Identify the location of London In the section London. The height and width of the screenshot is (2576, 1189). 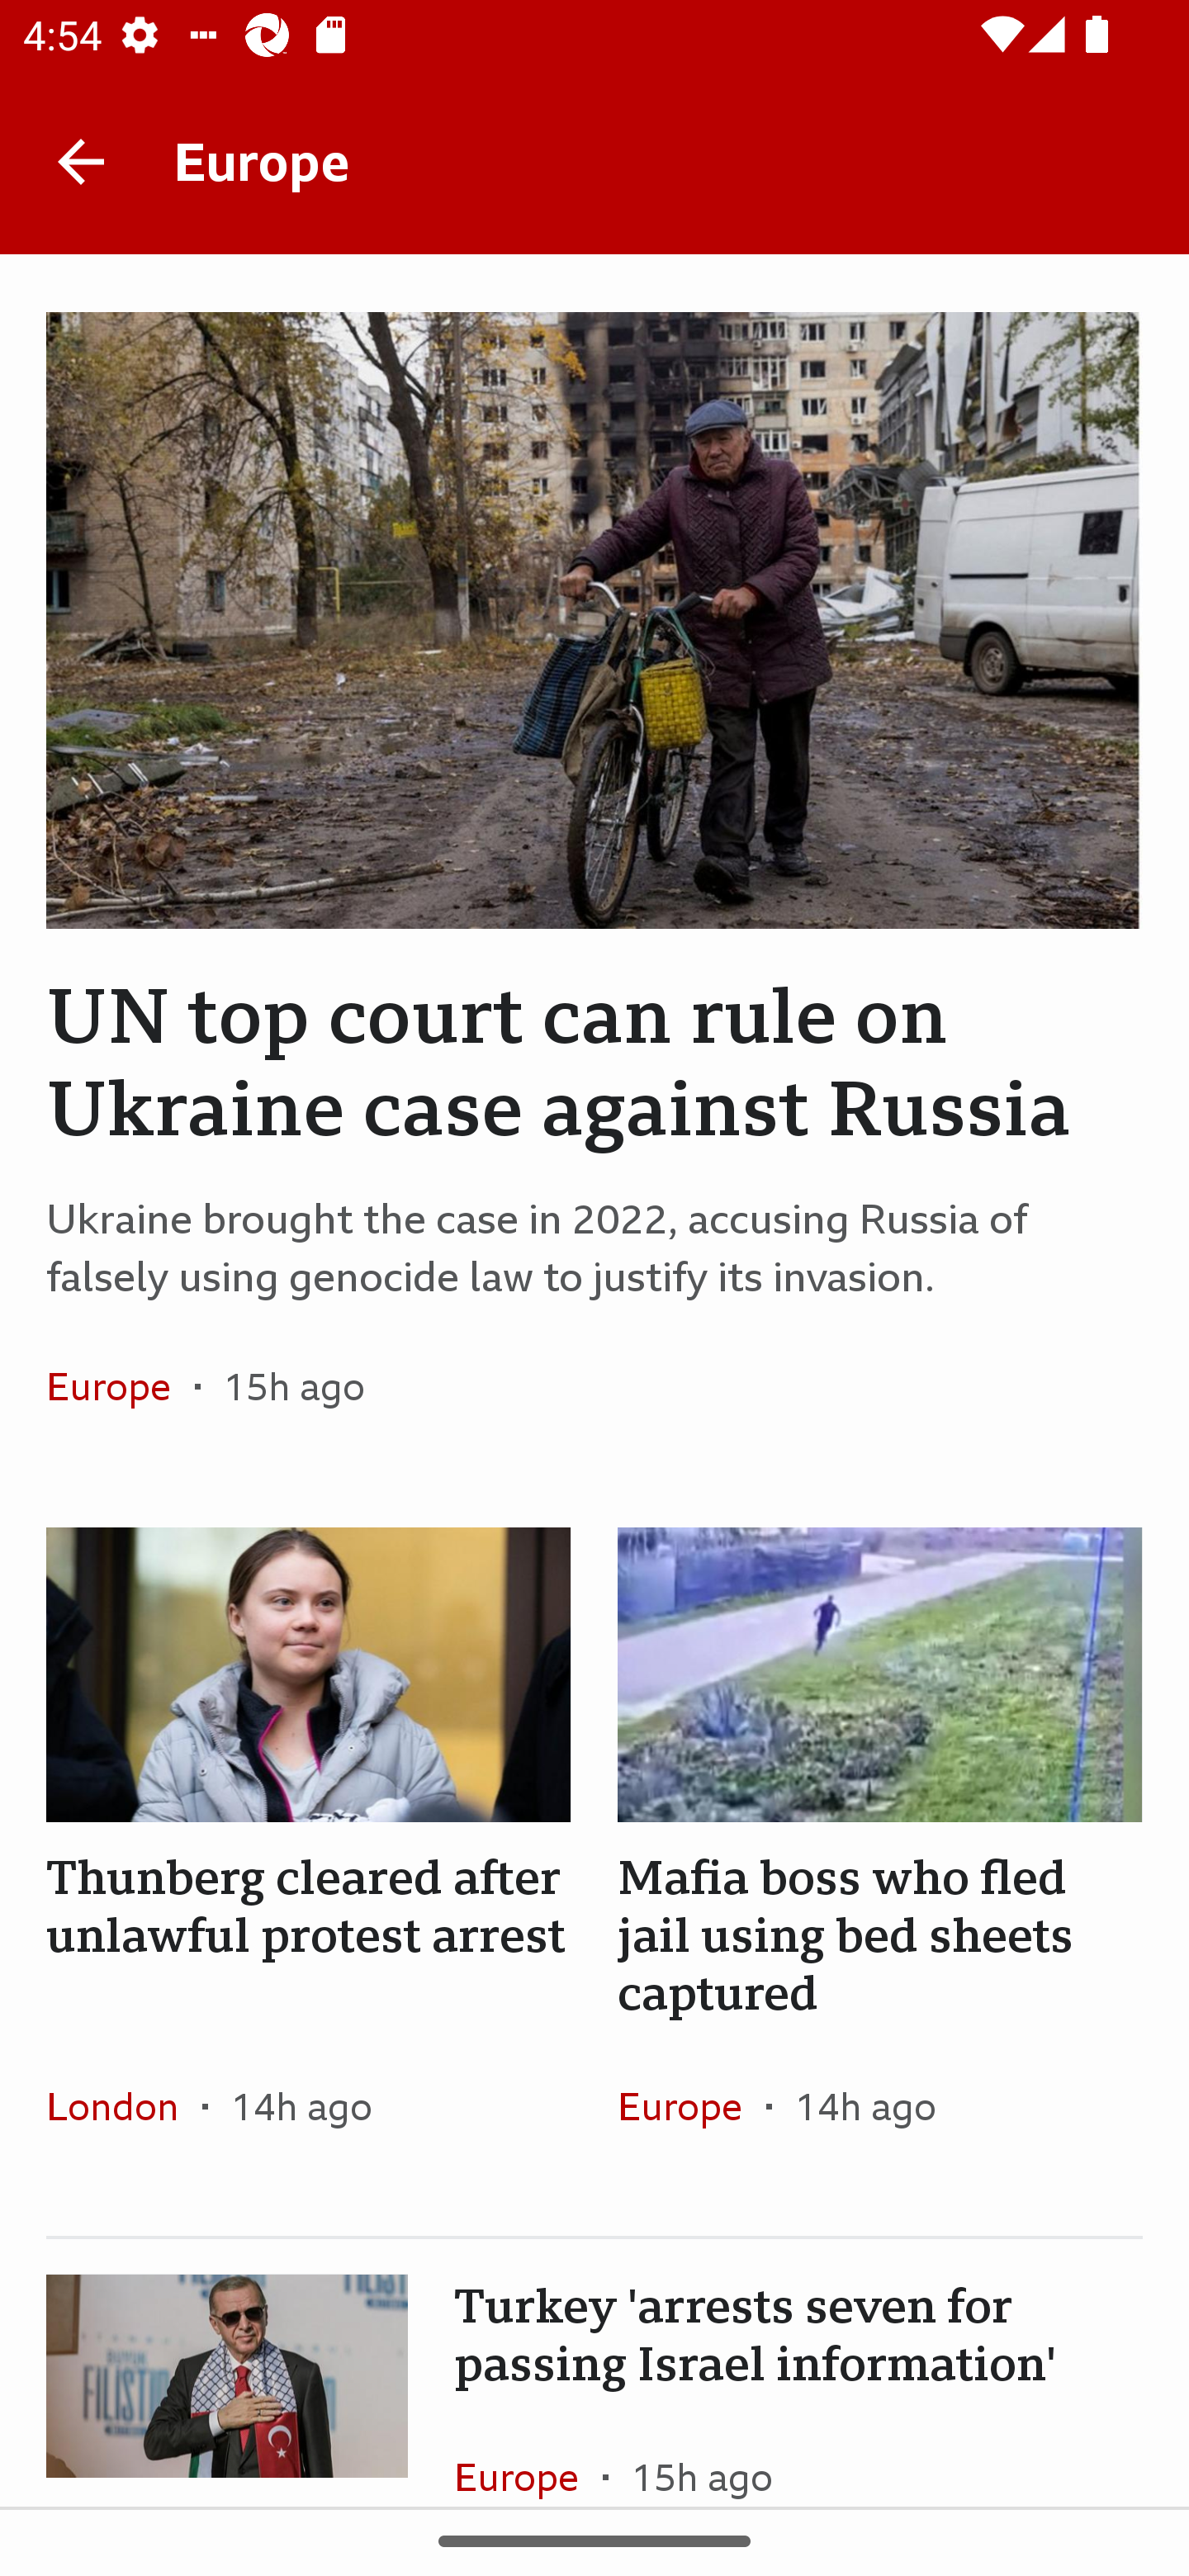
(124, 2105).